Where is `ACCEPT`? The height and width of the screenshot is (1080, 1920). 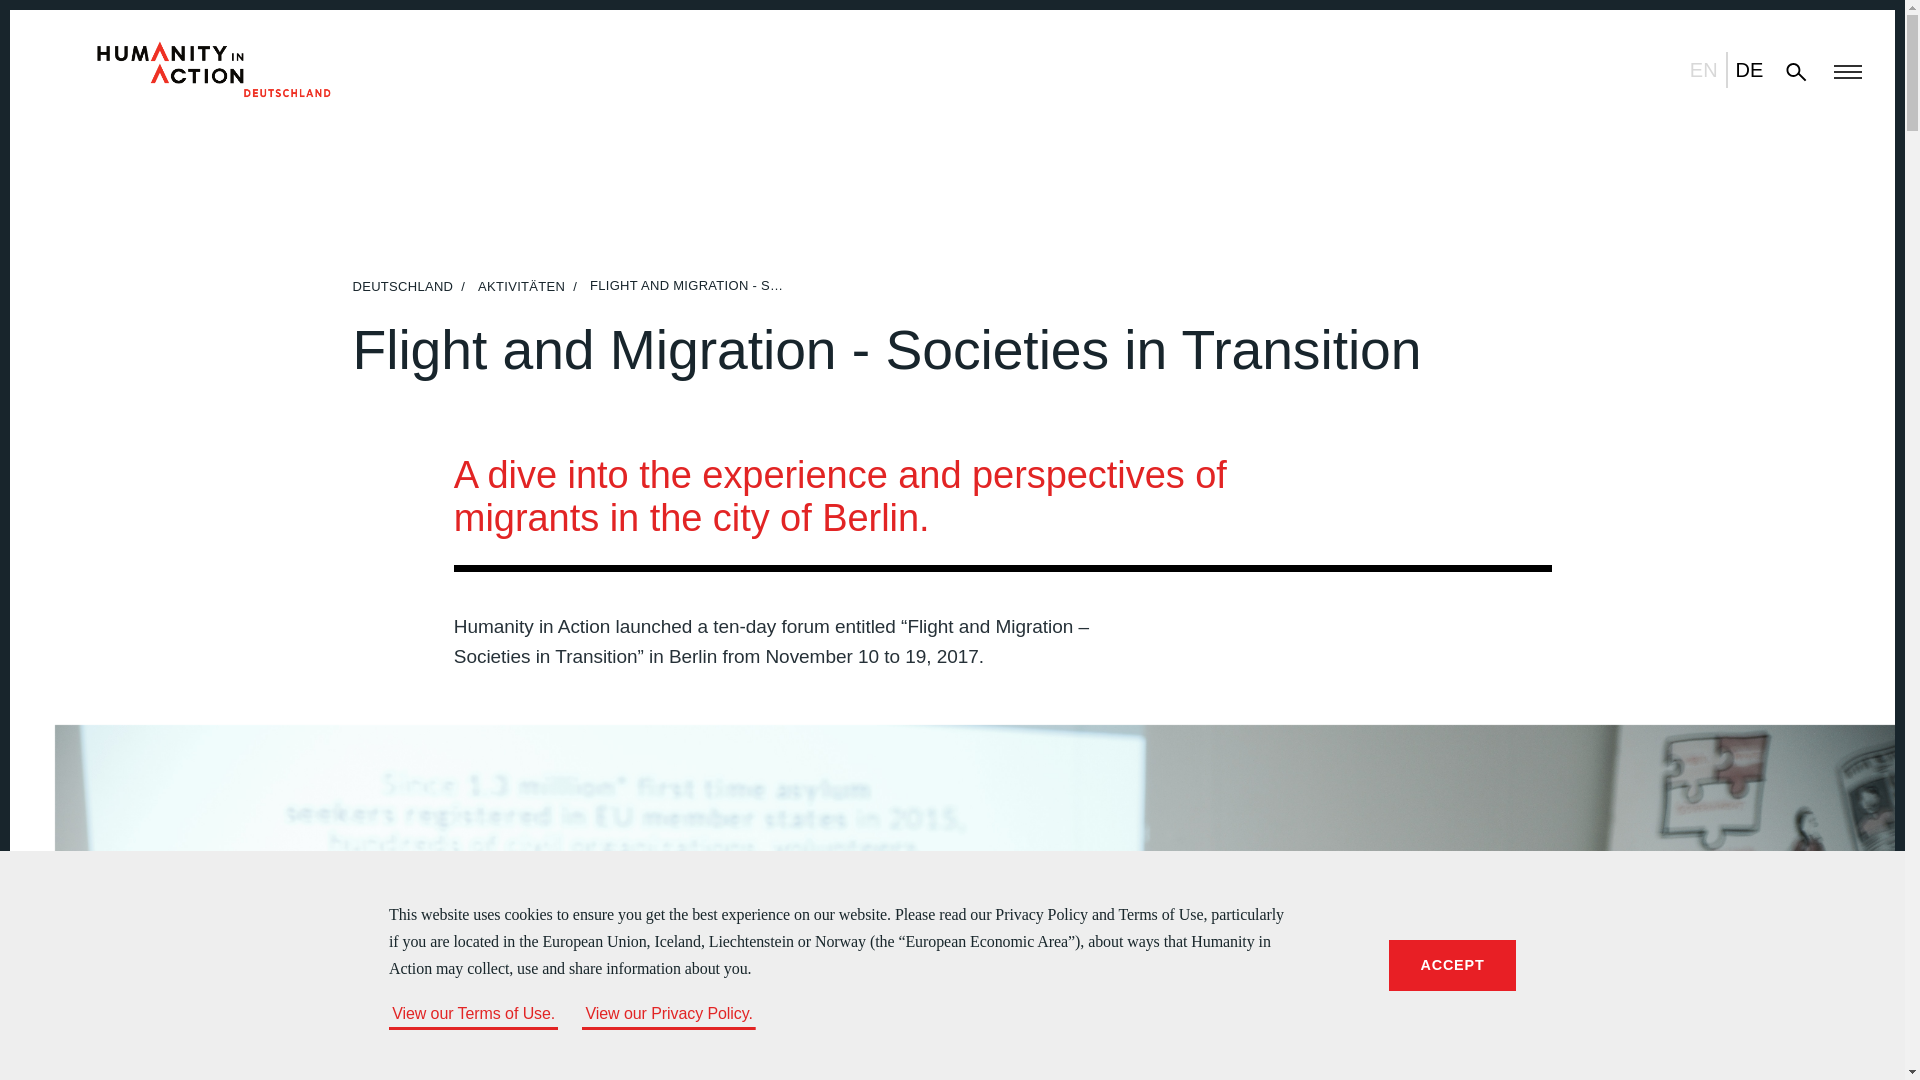
ACCEPT is located at coordinates (1452, 965).